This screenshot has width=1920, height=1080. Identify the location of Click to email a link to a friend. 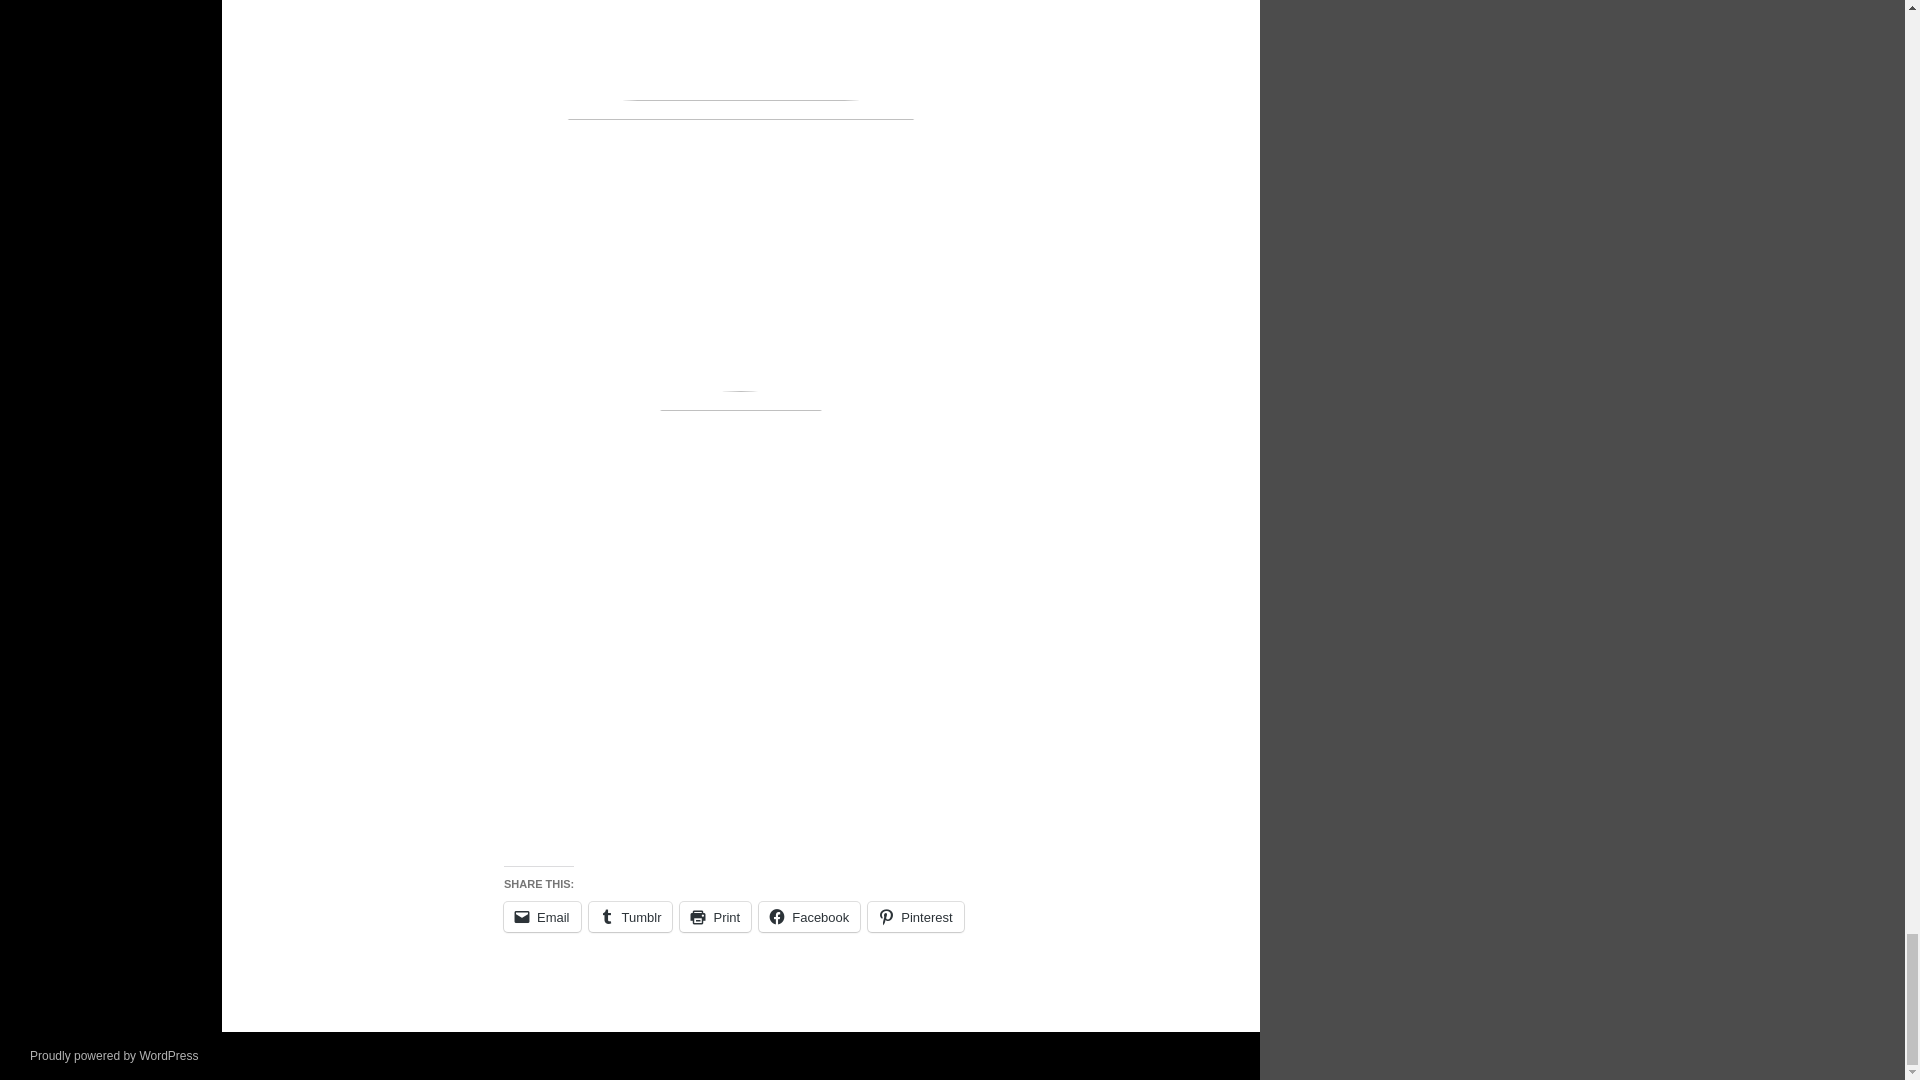
(542, 916).